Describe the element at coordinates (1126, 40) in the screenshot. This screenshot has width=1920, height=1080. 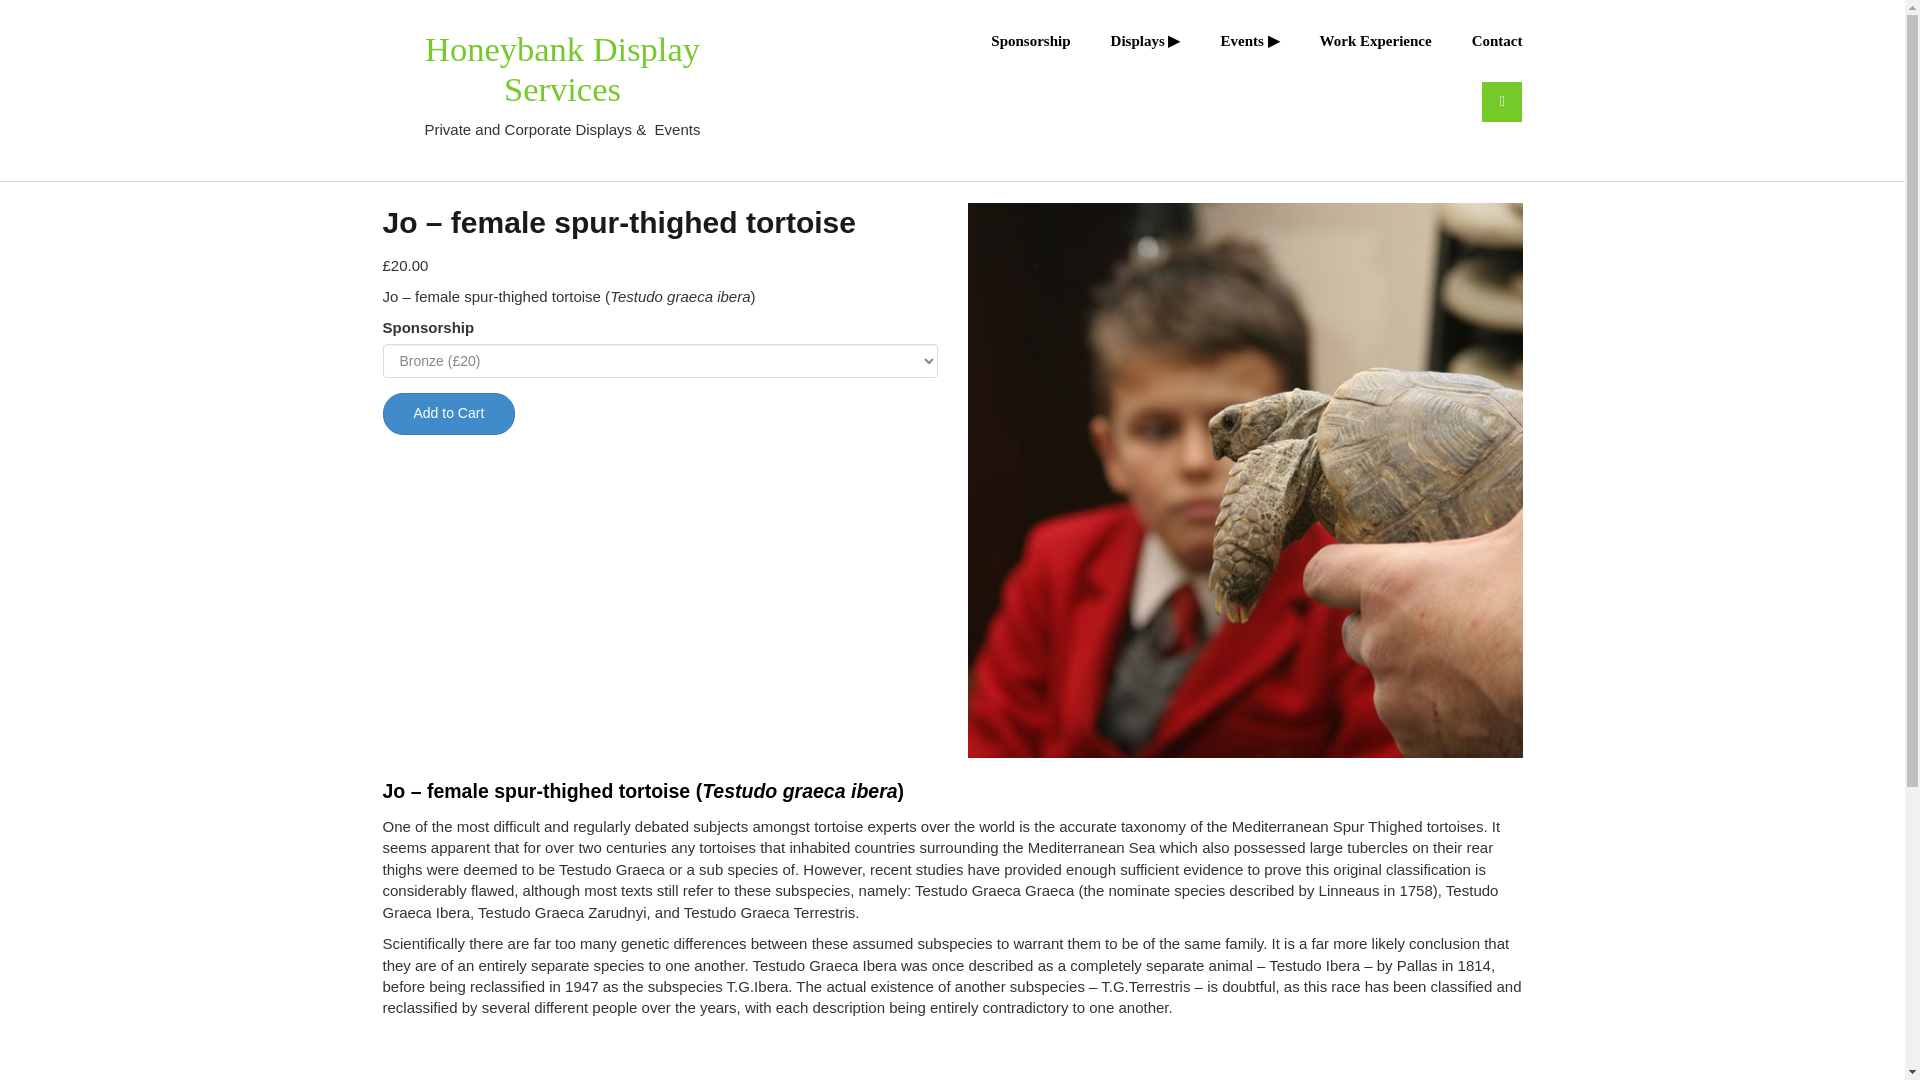
I see `Displays` at that location.